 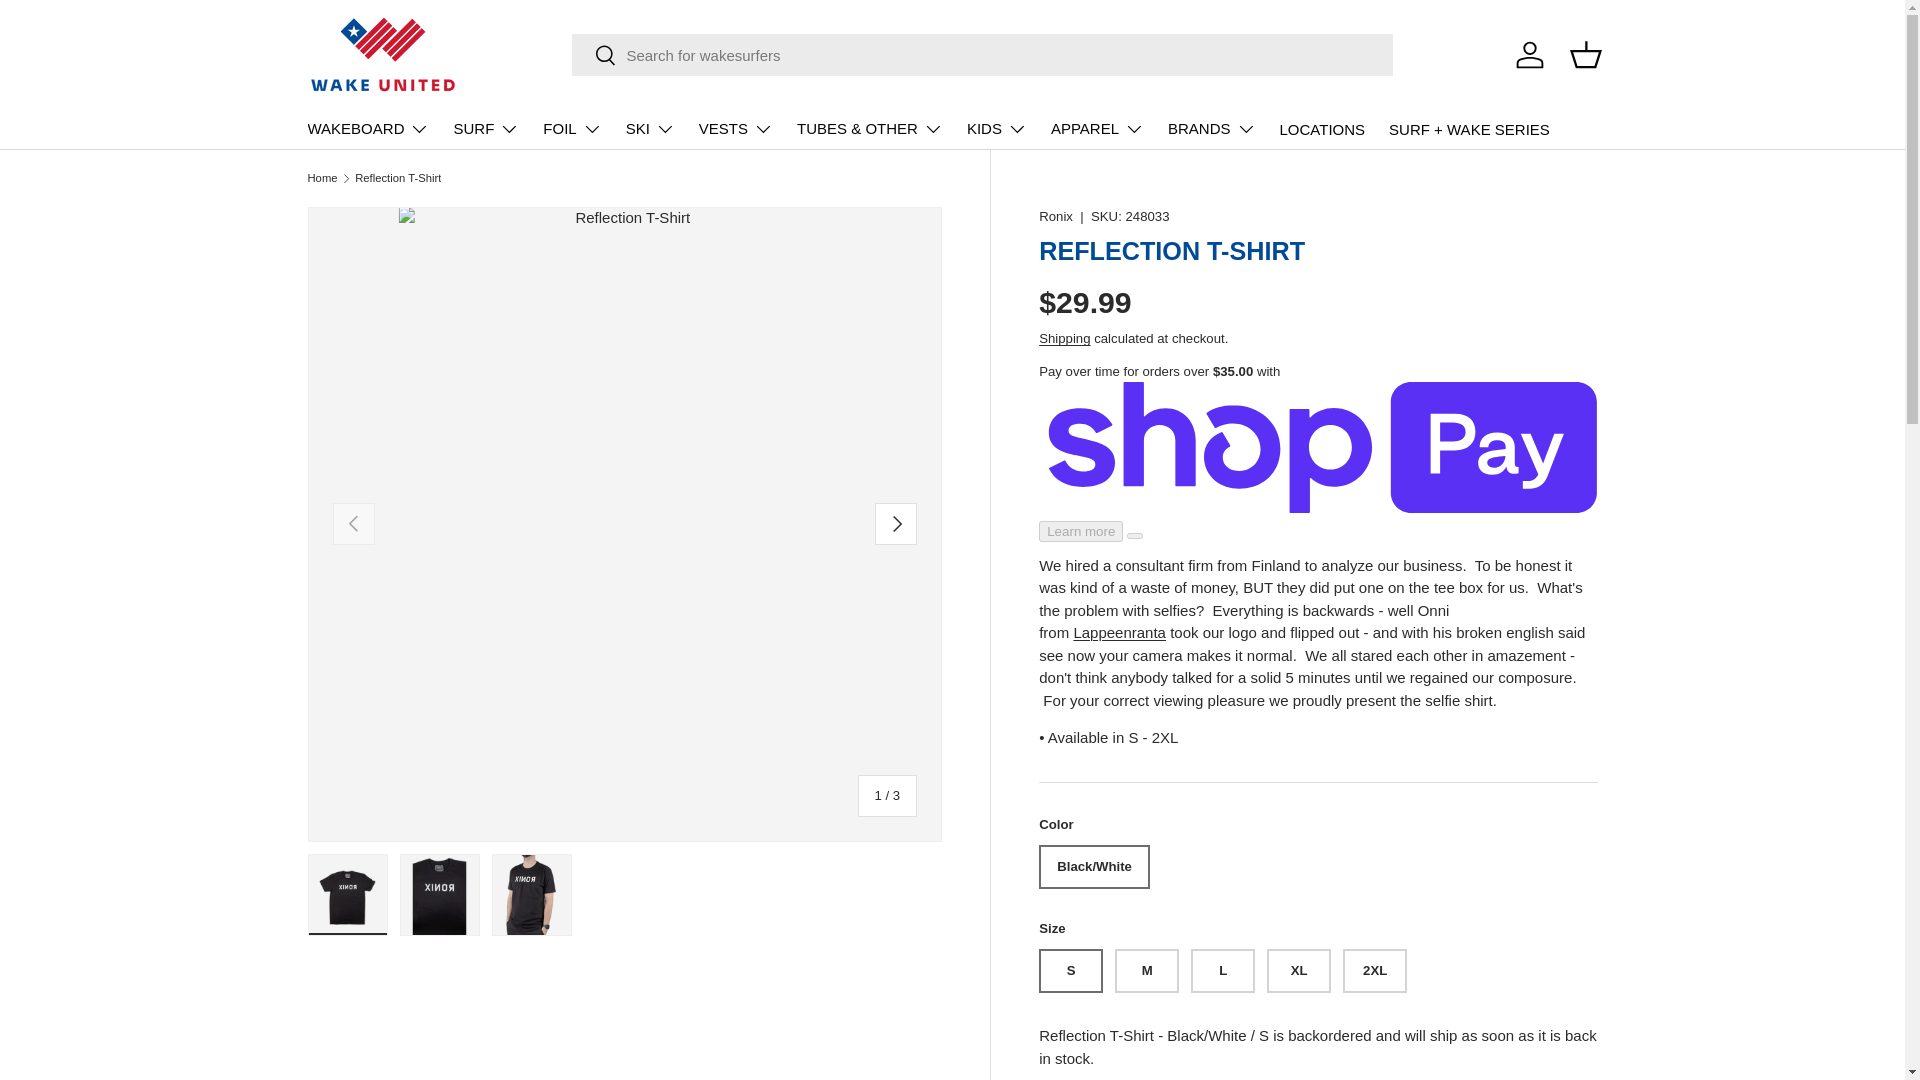 What do you see at coordinates (594, 56) in the screenshot?
I see `Search` at bounding box center [594, 56].